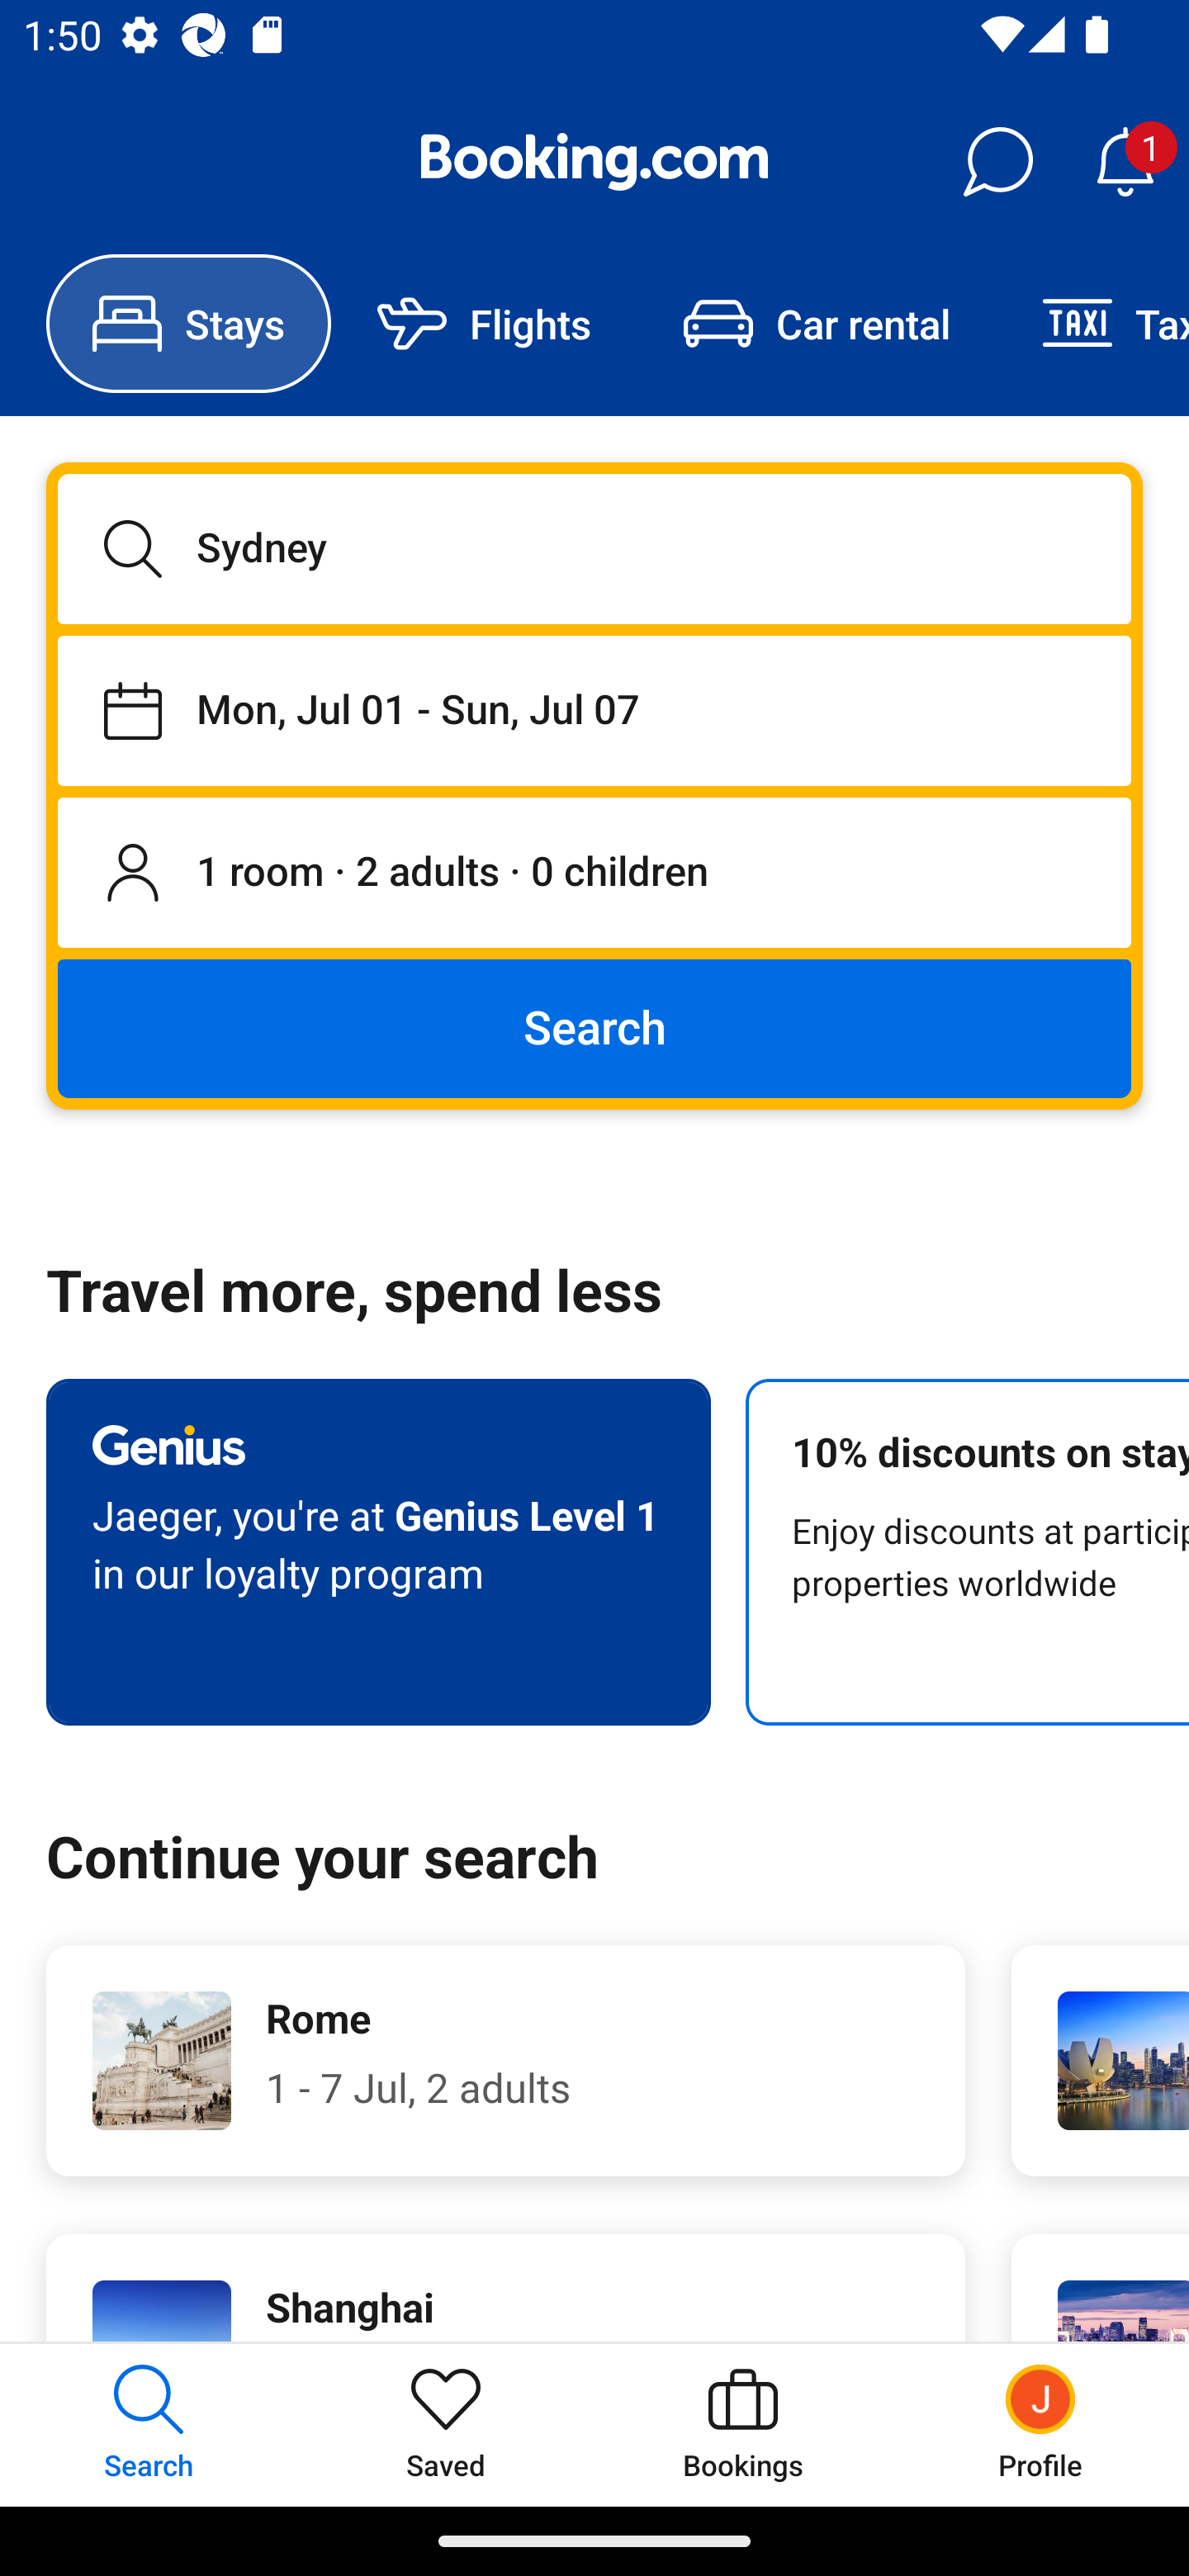 This screenshot has height=2576, width=1189. What do you see at coordinates (997, 162) in the screenshot?
I see `Messages` at bounding box center [997, 162].